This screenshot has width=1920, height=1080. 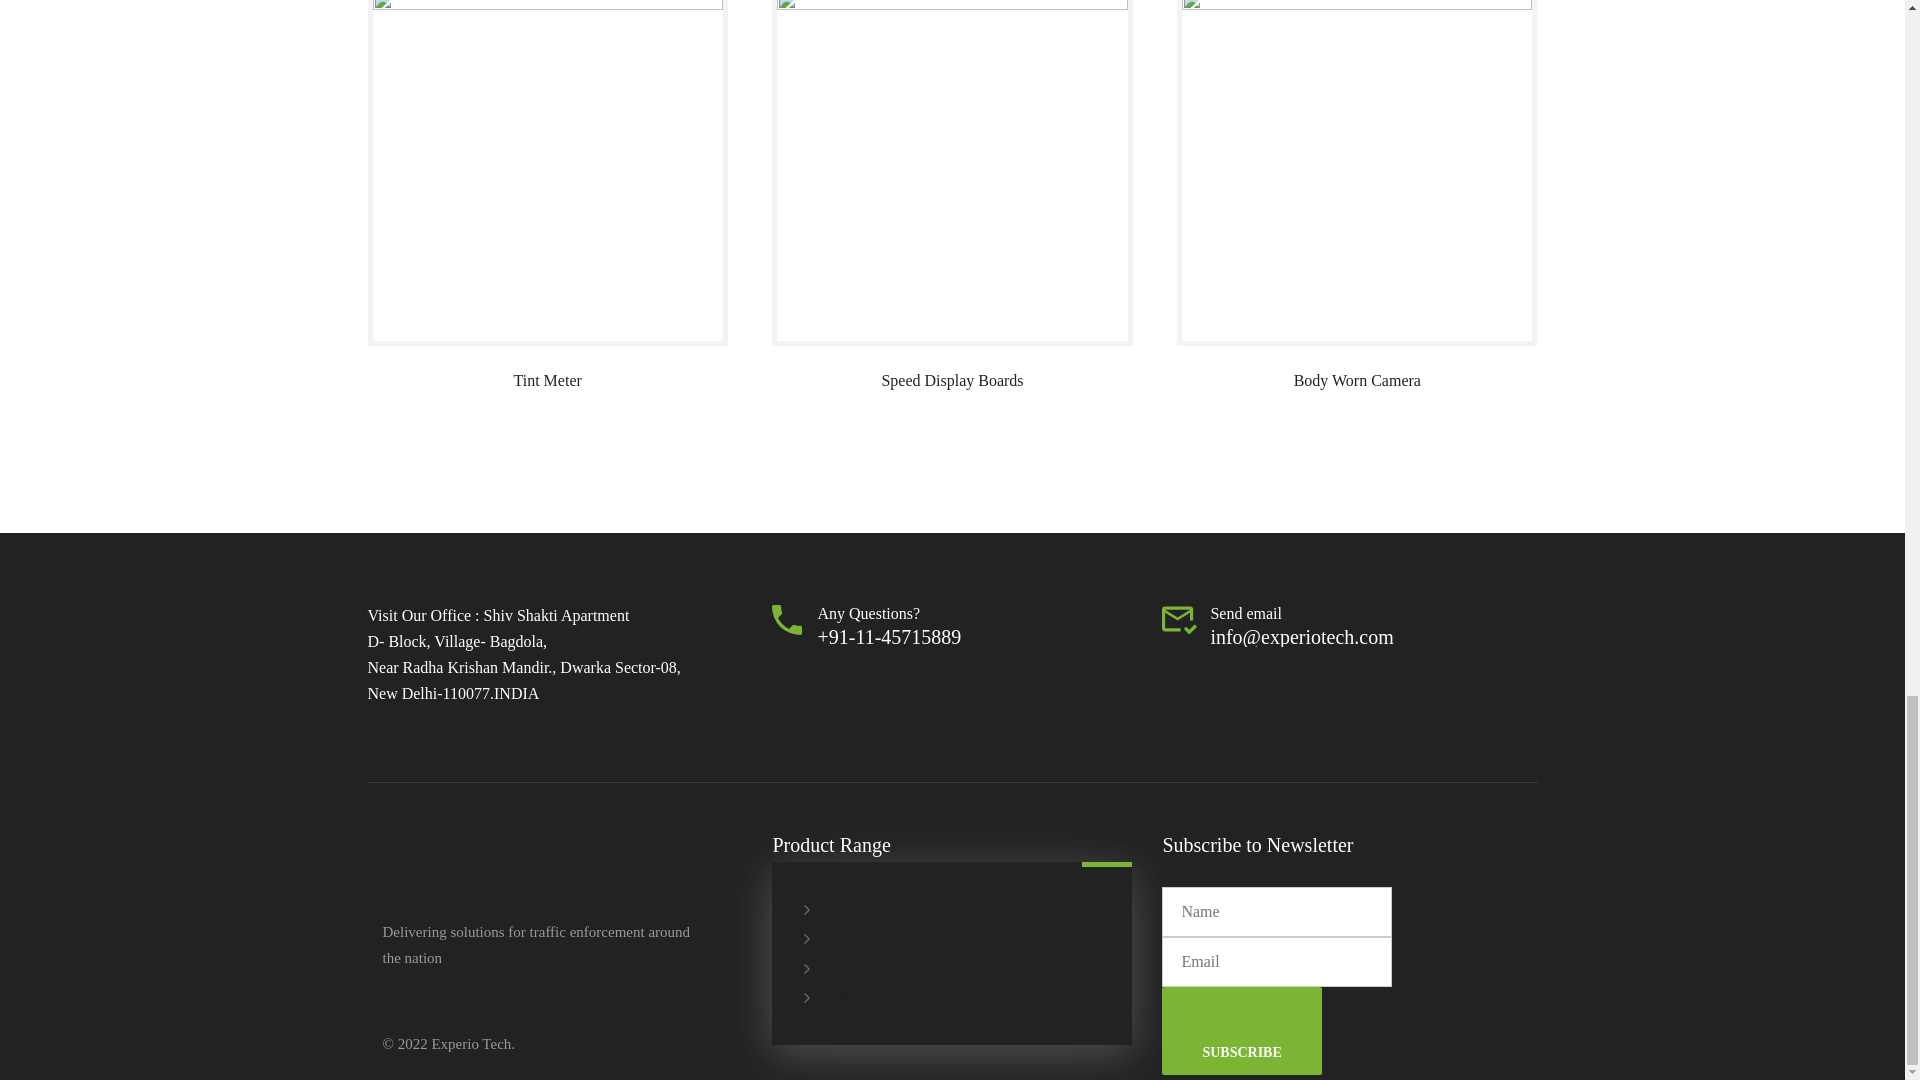 What do you see at coordinates (860, 910) in the screenshot?
I see `Breath Analyzers` at bounding box center [860, 910].